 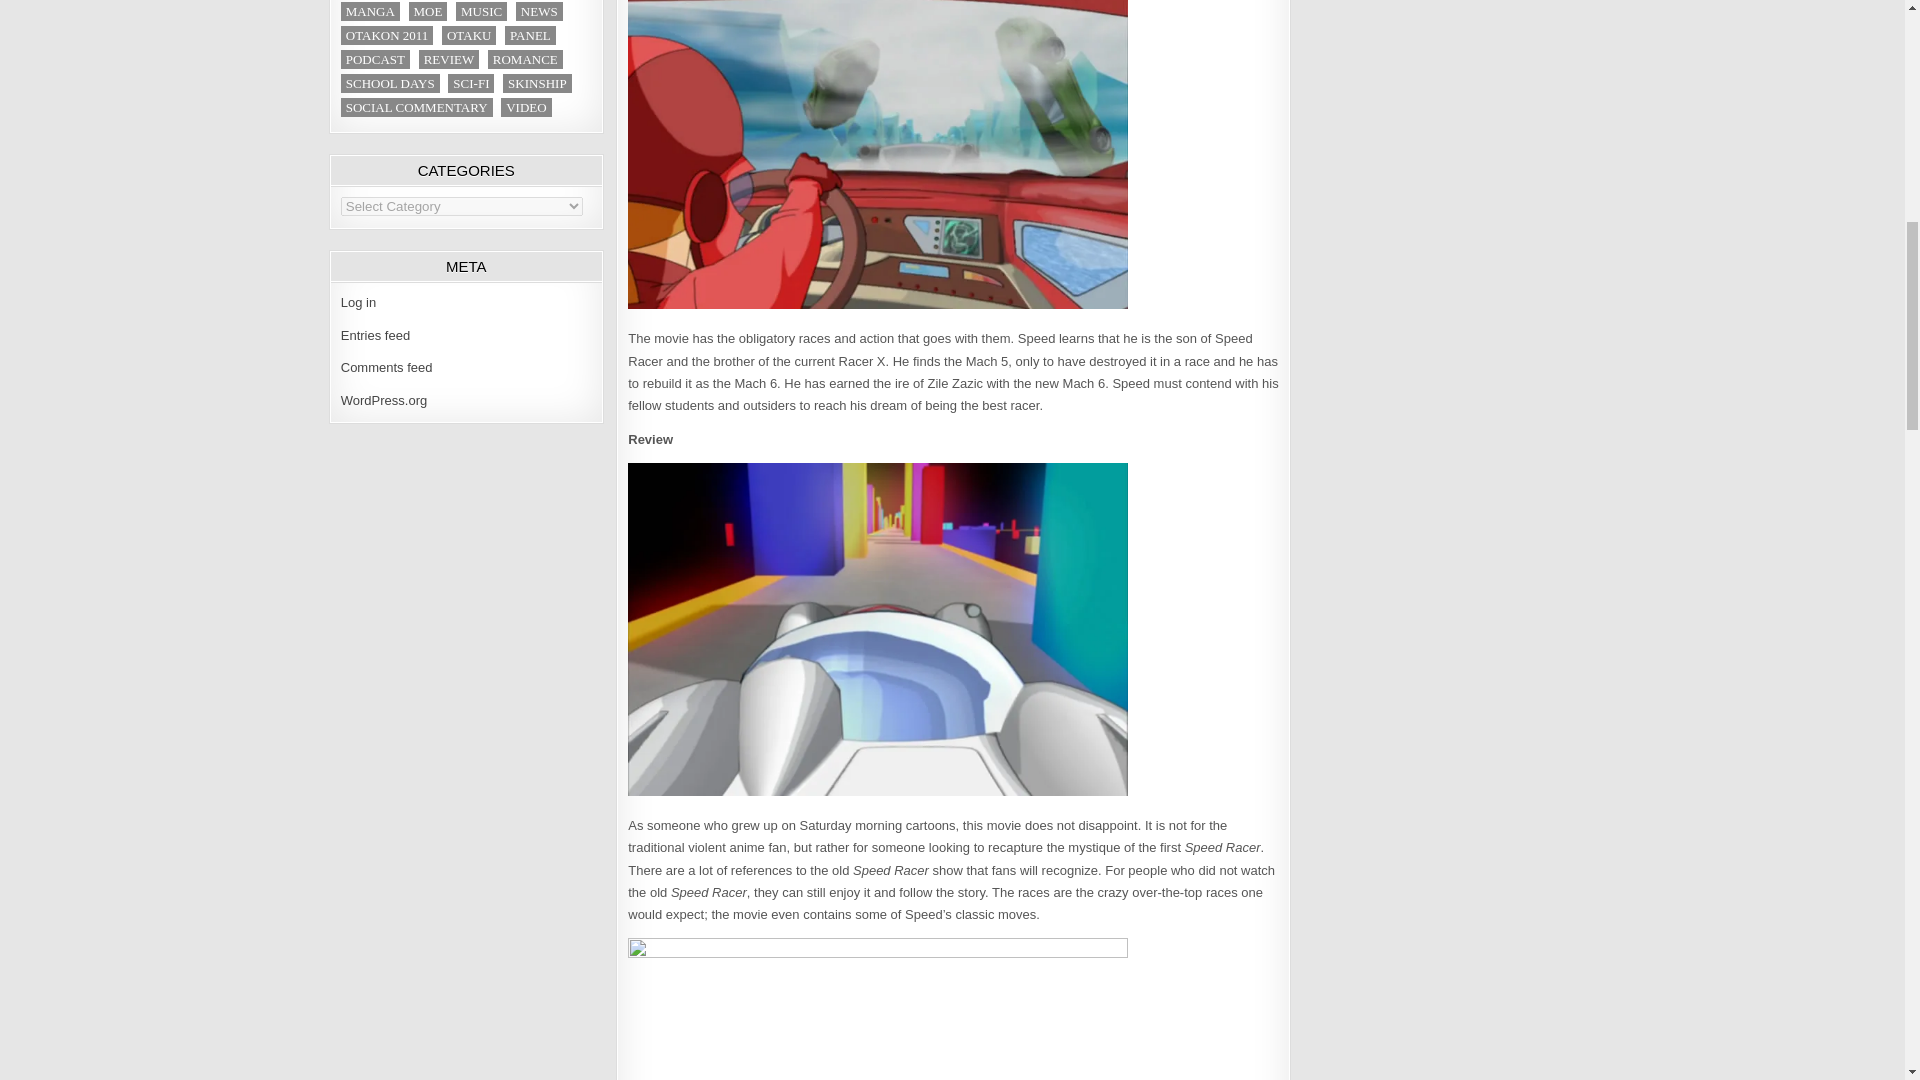 What do you see at coordinates (878, 629) in the screenshot?
I see `virtualtrack` at bounding box center [878, 629].